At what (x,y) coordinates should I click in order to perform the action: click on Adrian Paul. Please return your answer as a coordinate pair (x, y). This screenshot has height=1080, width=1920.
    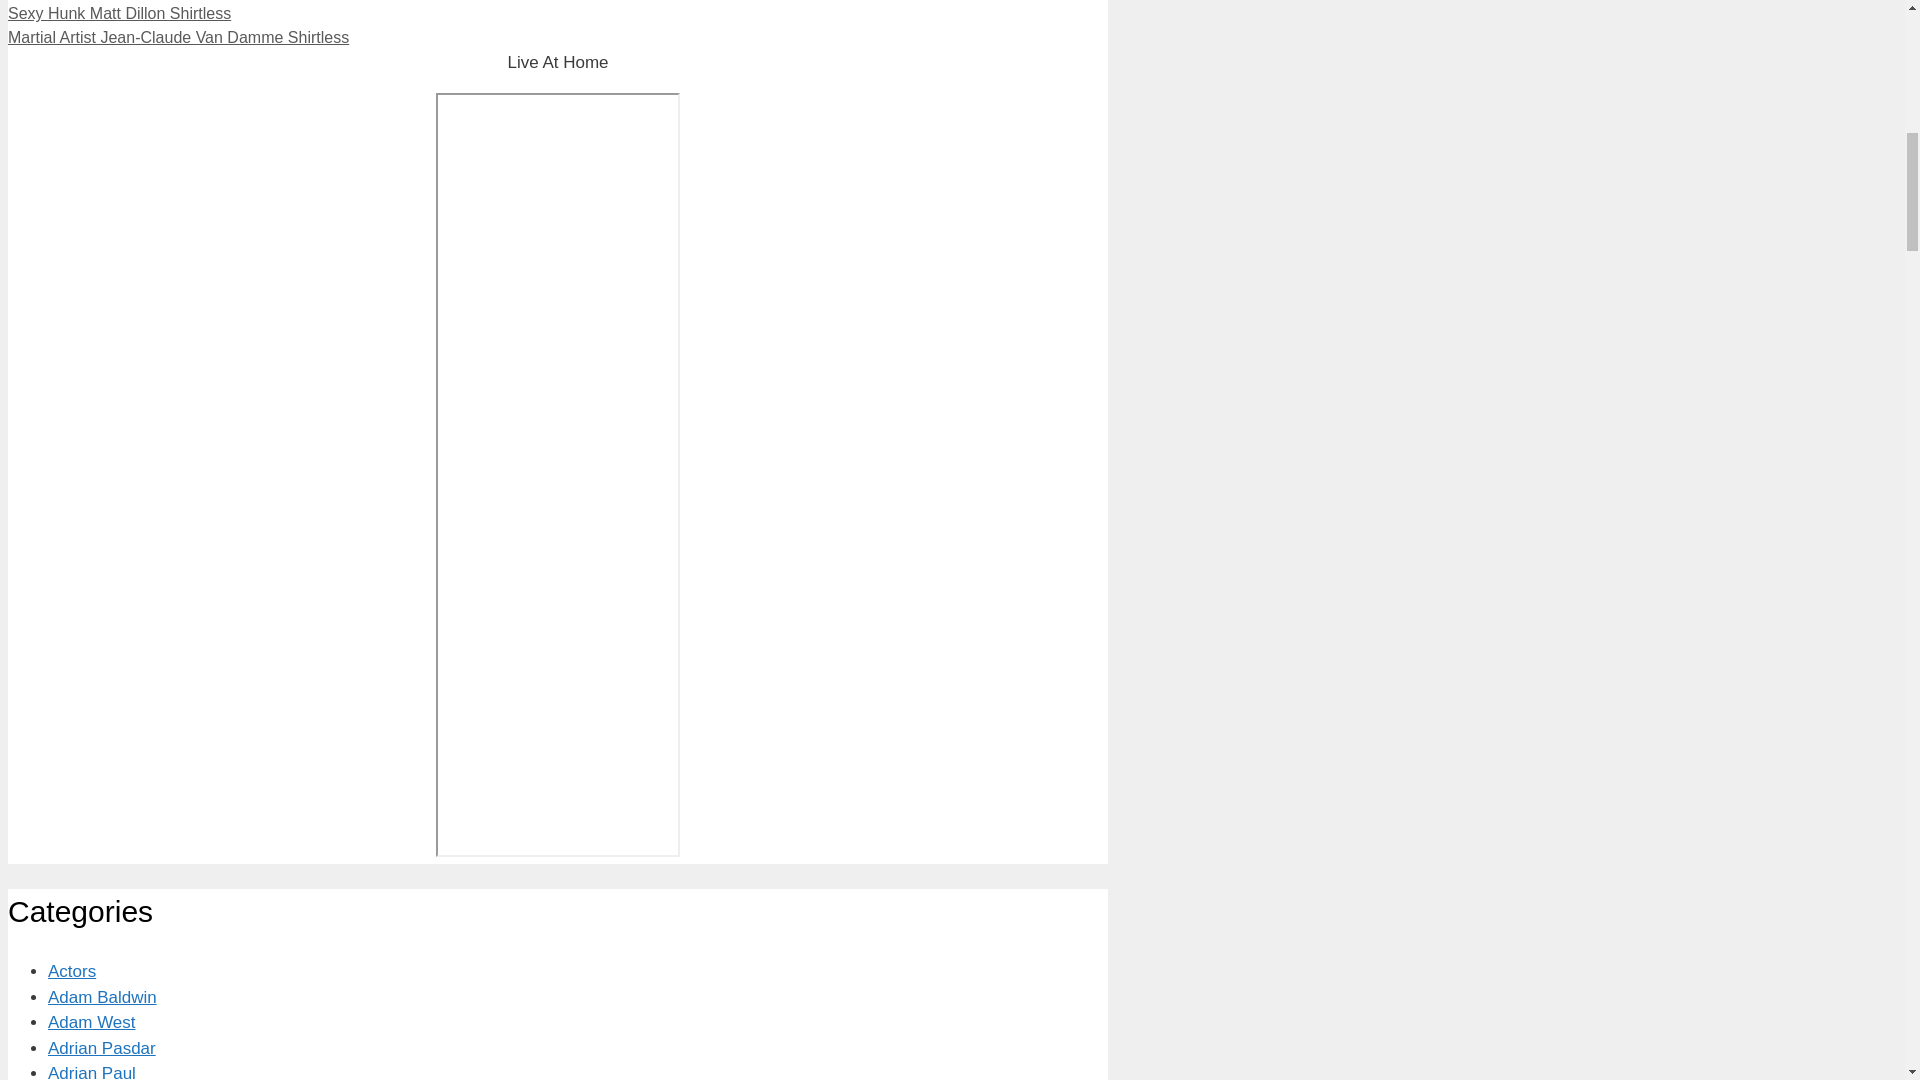
    Looking at the image, I should click on (92, 1072).